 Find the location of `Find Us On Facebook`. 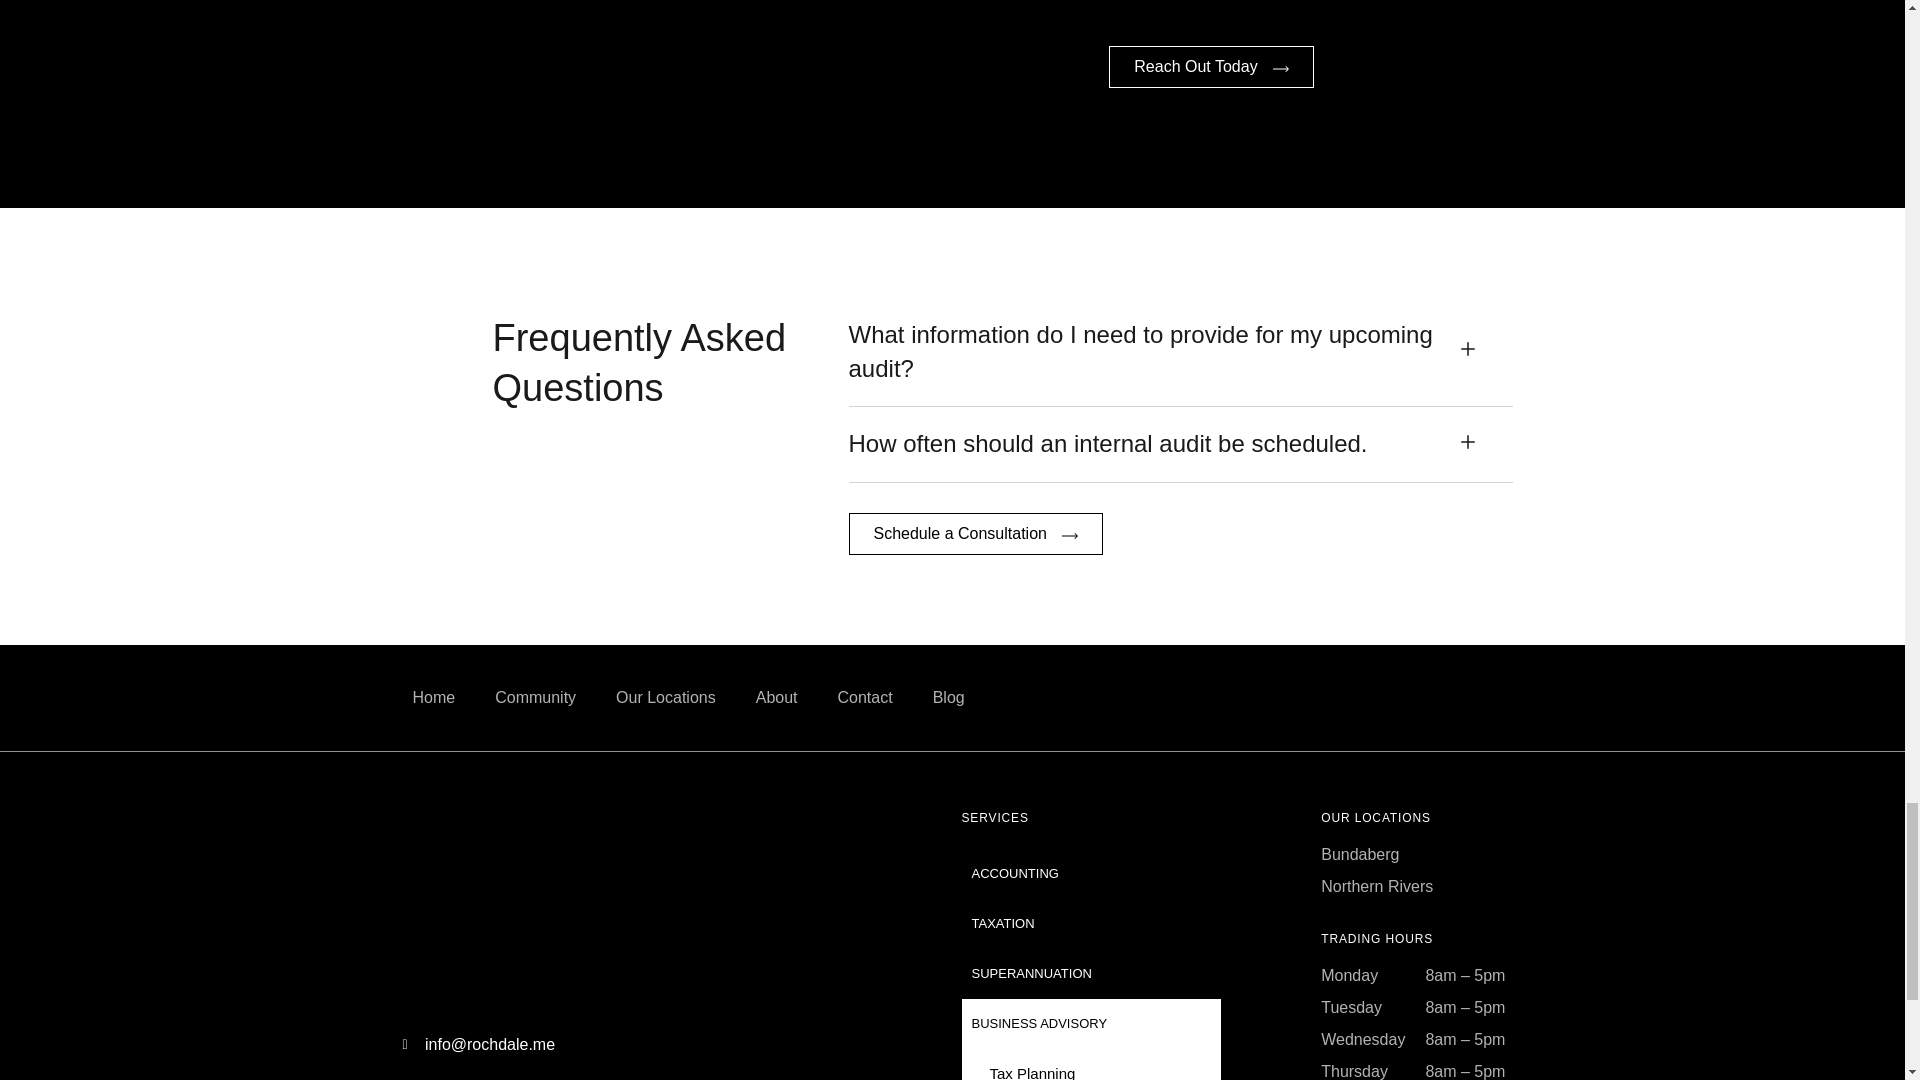

Find Us On Facebook is located at coordinates (1372, 697).